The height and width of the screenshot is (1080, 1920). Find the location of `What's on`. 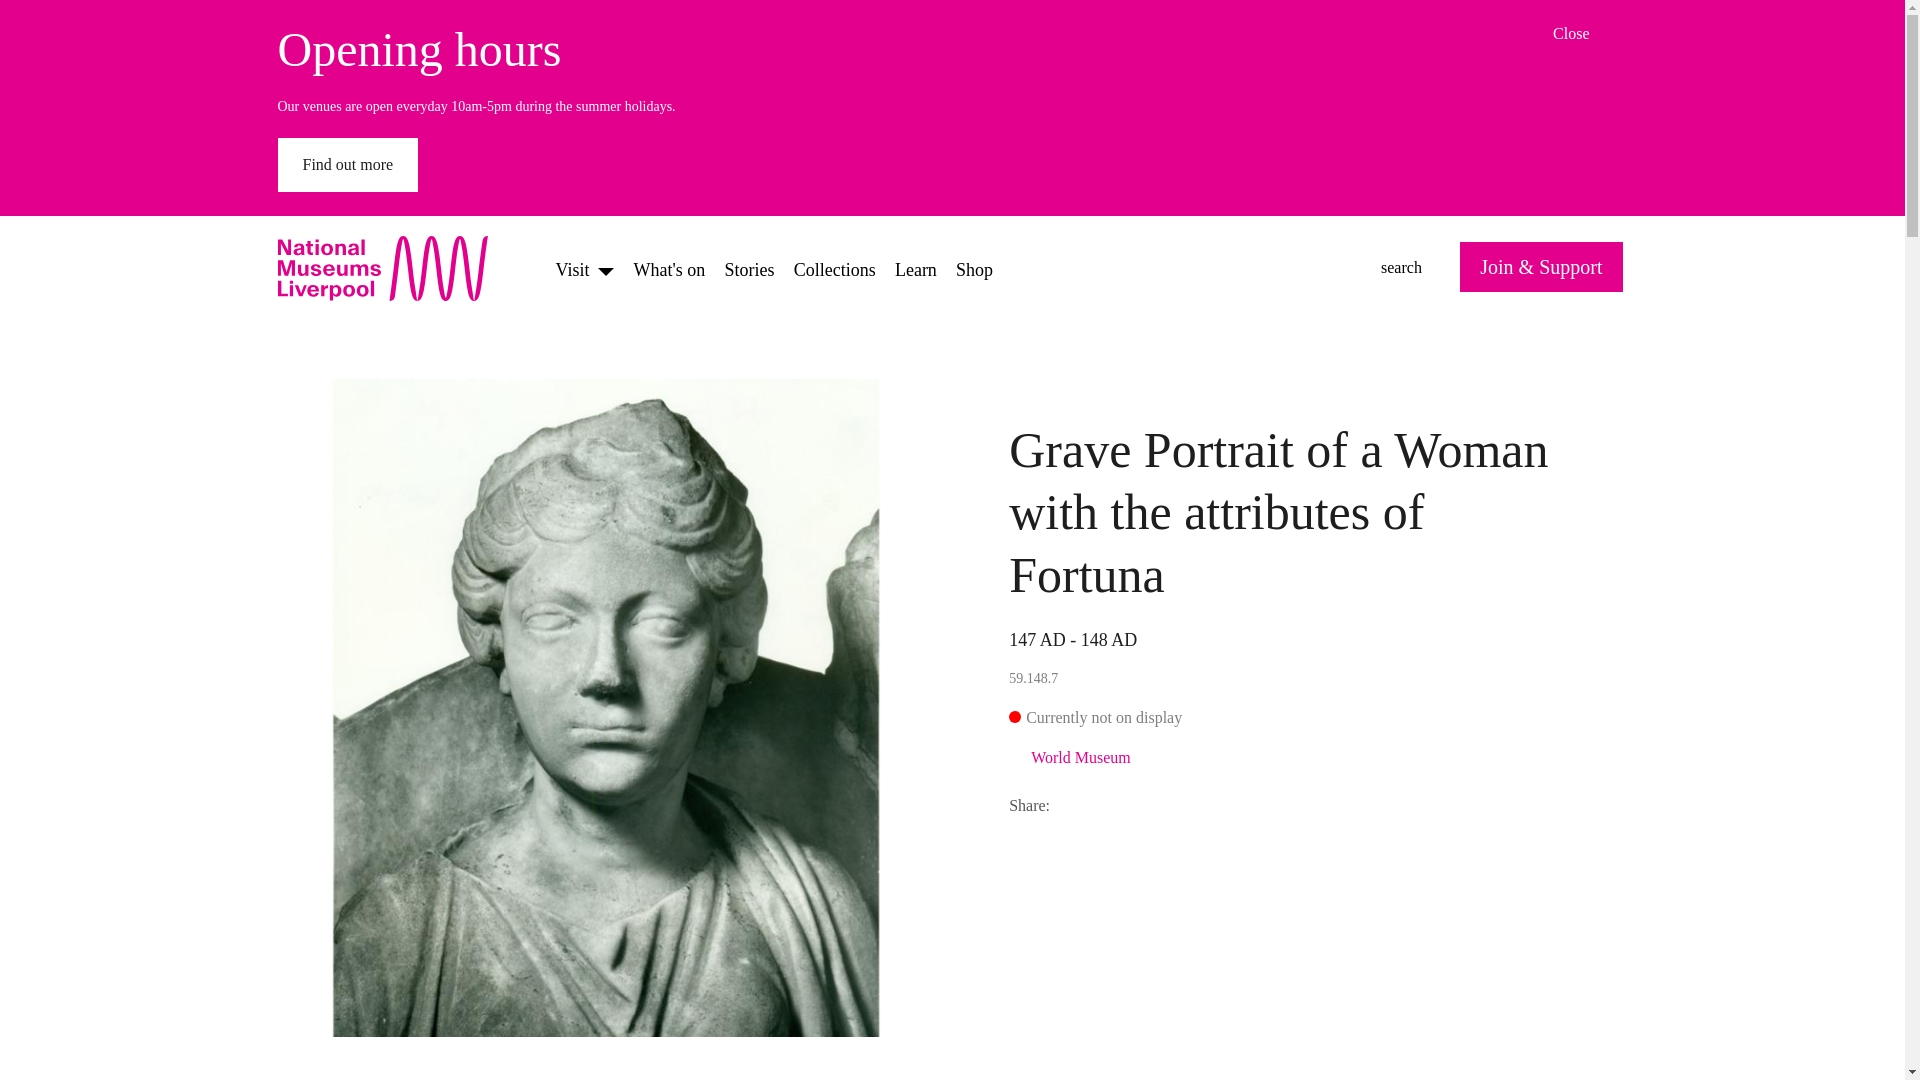

What's on is located at coordinates (1130, 805).